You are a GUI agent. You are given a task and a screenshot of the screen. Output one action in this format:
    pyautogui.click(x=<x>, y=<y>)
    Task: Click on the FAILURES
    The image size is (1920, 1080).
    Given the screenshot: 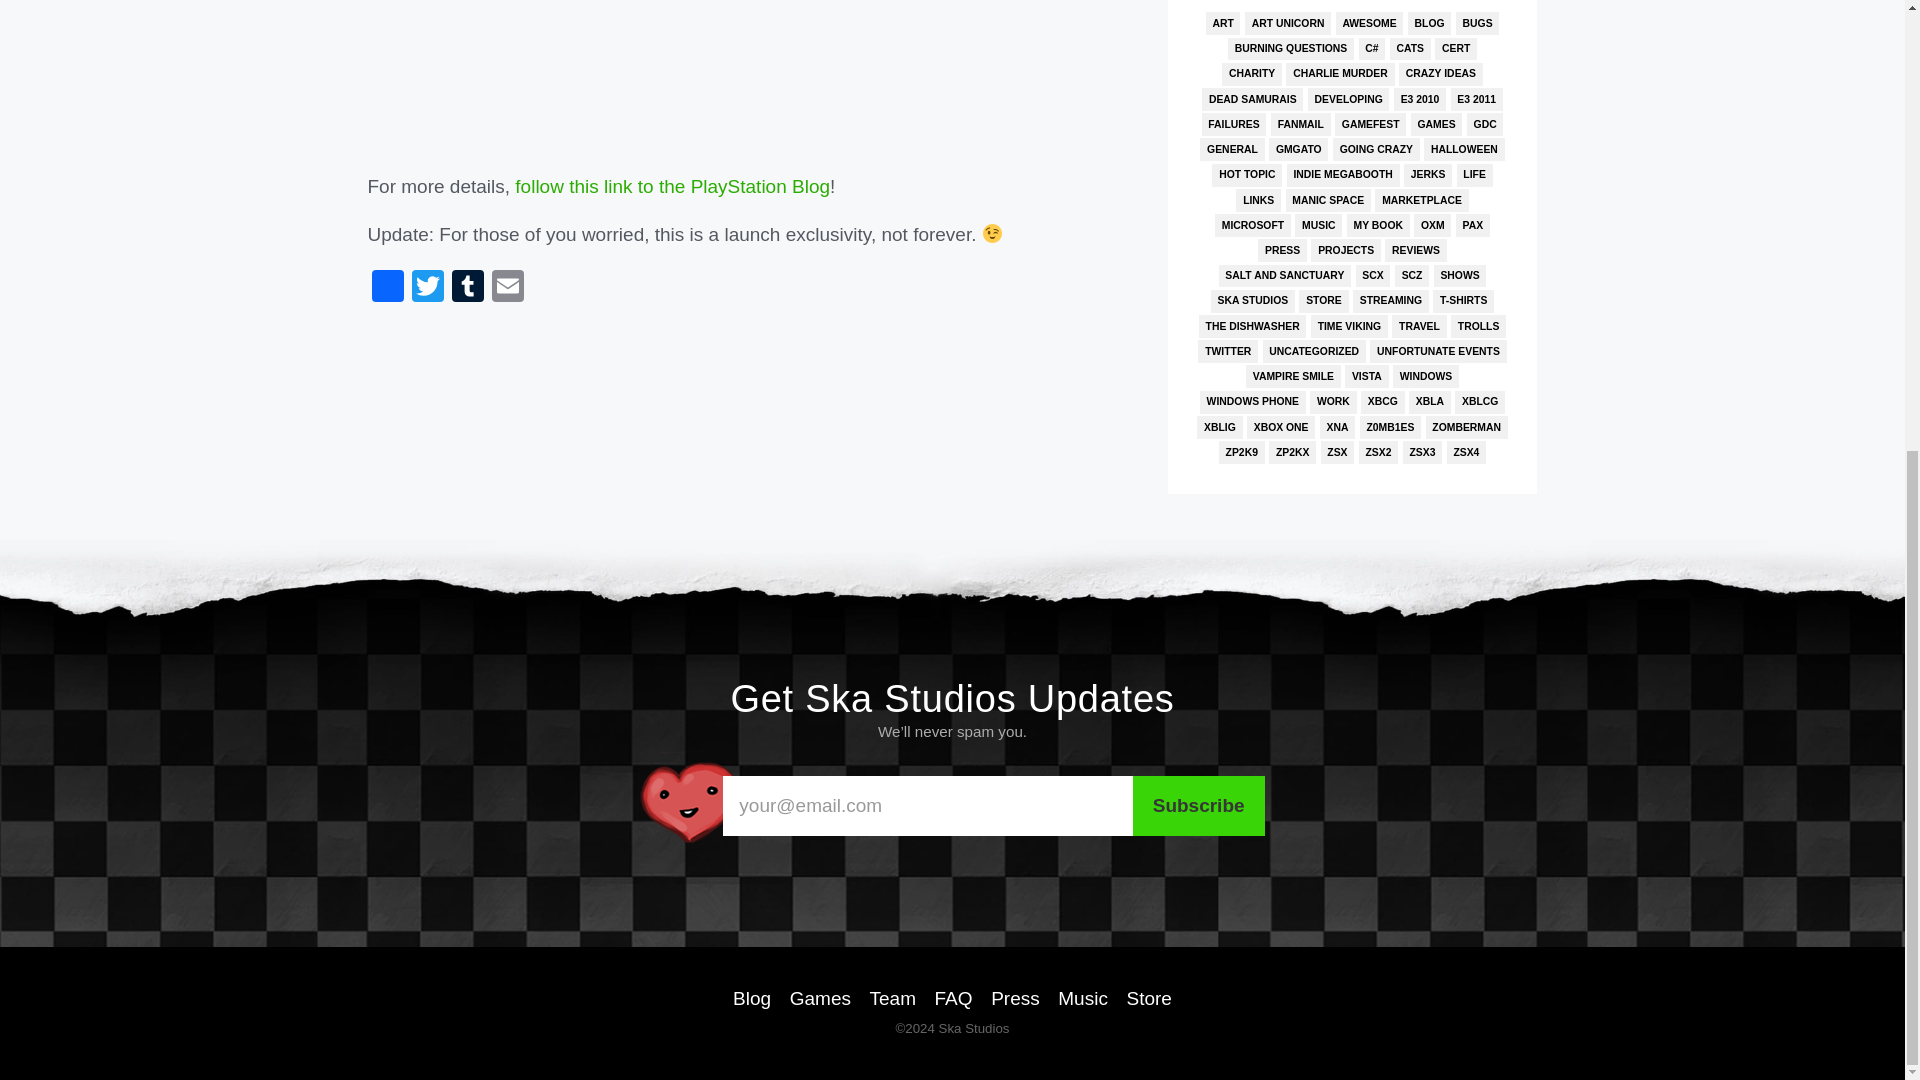 What is the action you would take?
    pyautogui.click(x=1234, y=124)
    